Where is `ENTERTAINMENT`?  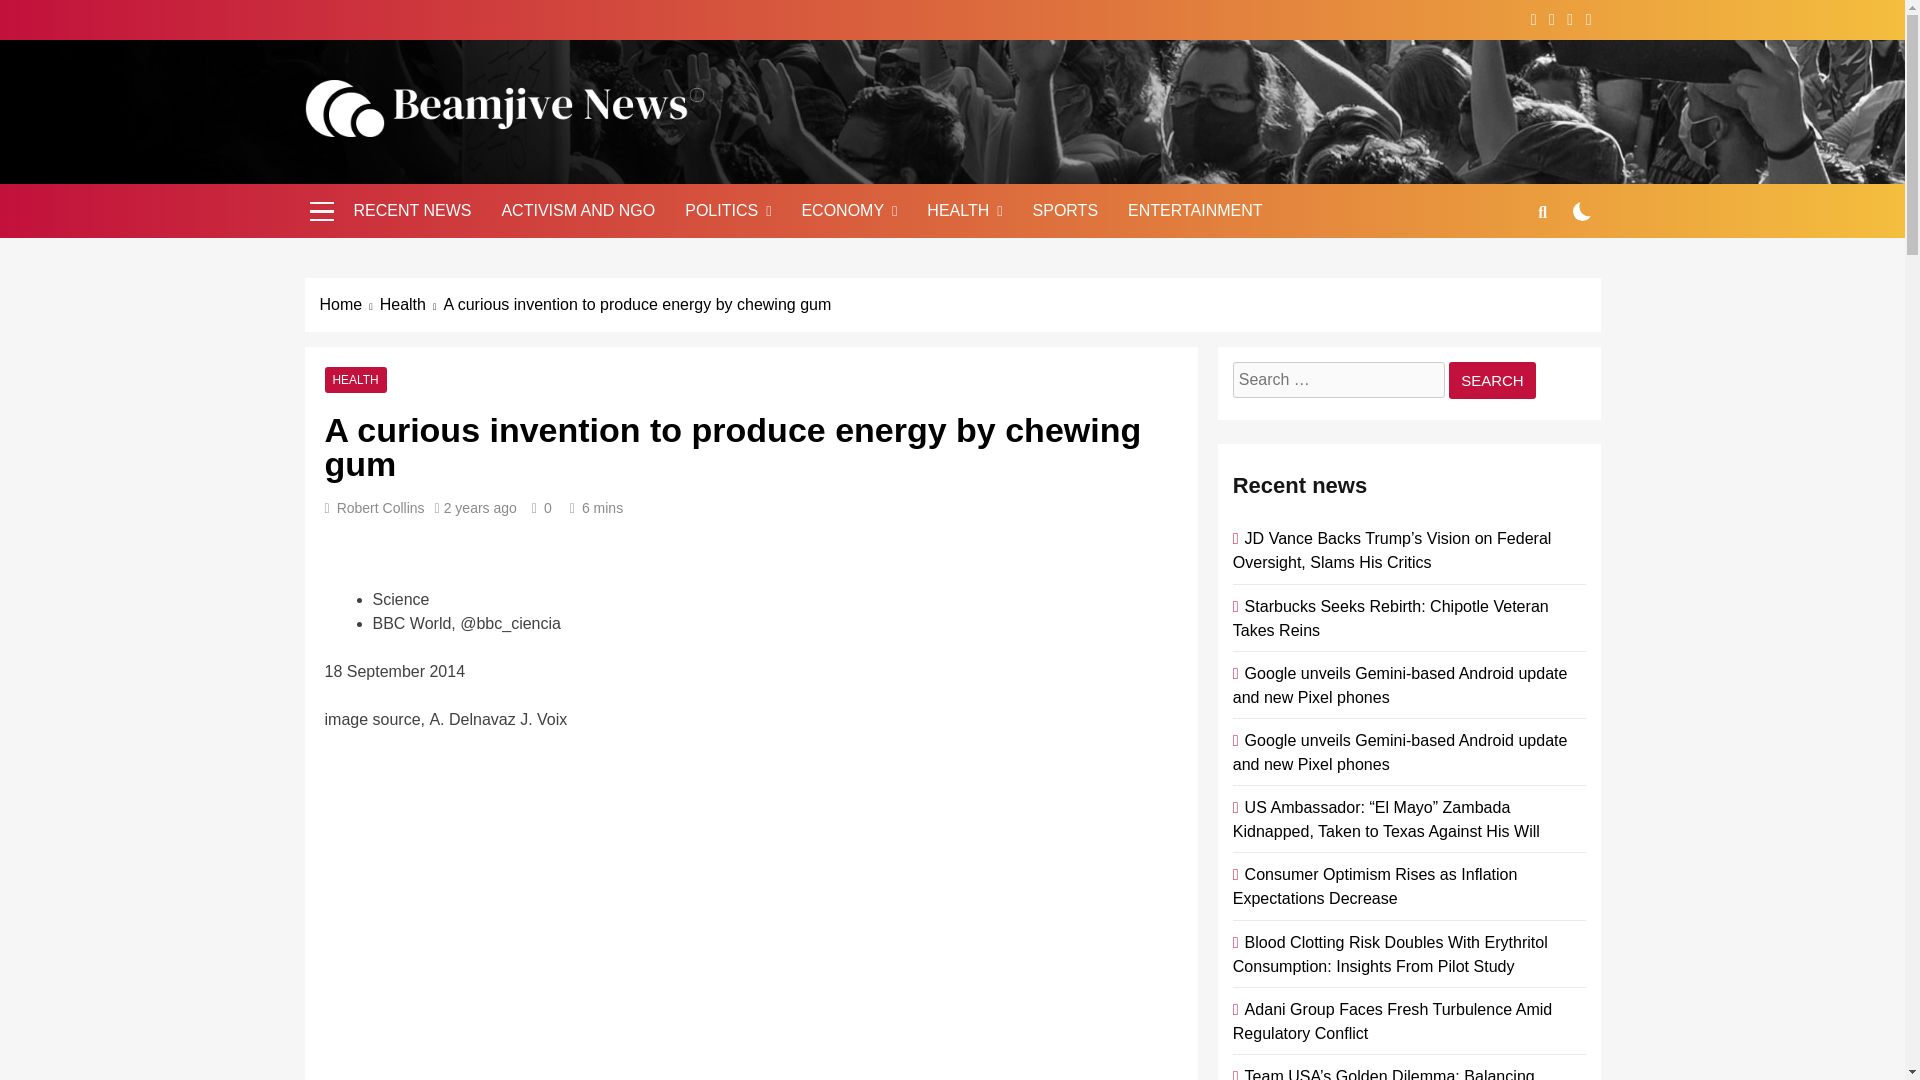 ENTERTAINMENT is located at coordinates (1196, 210).